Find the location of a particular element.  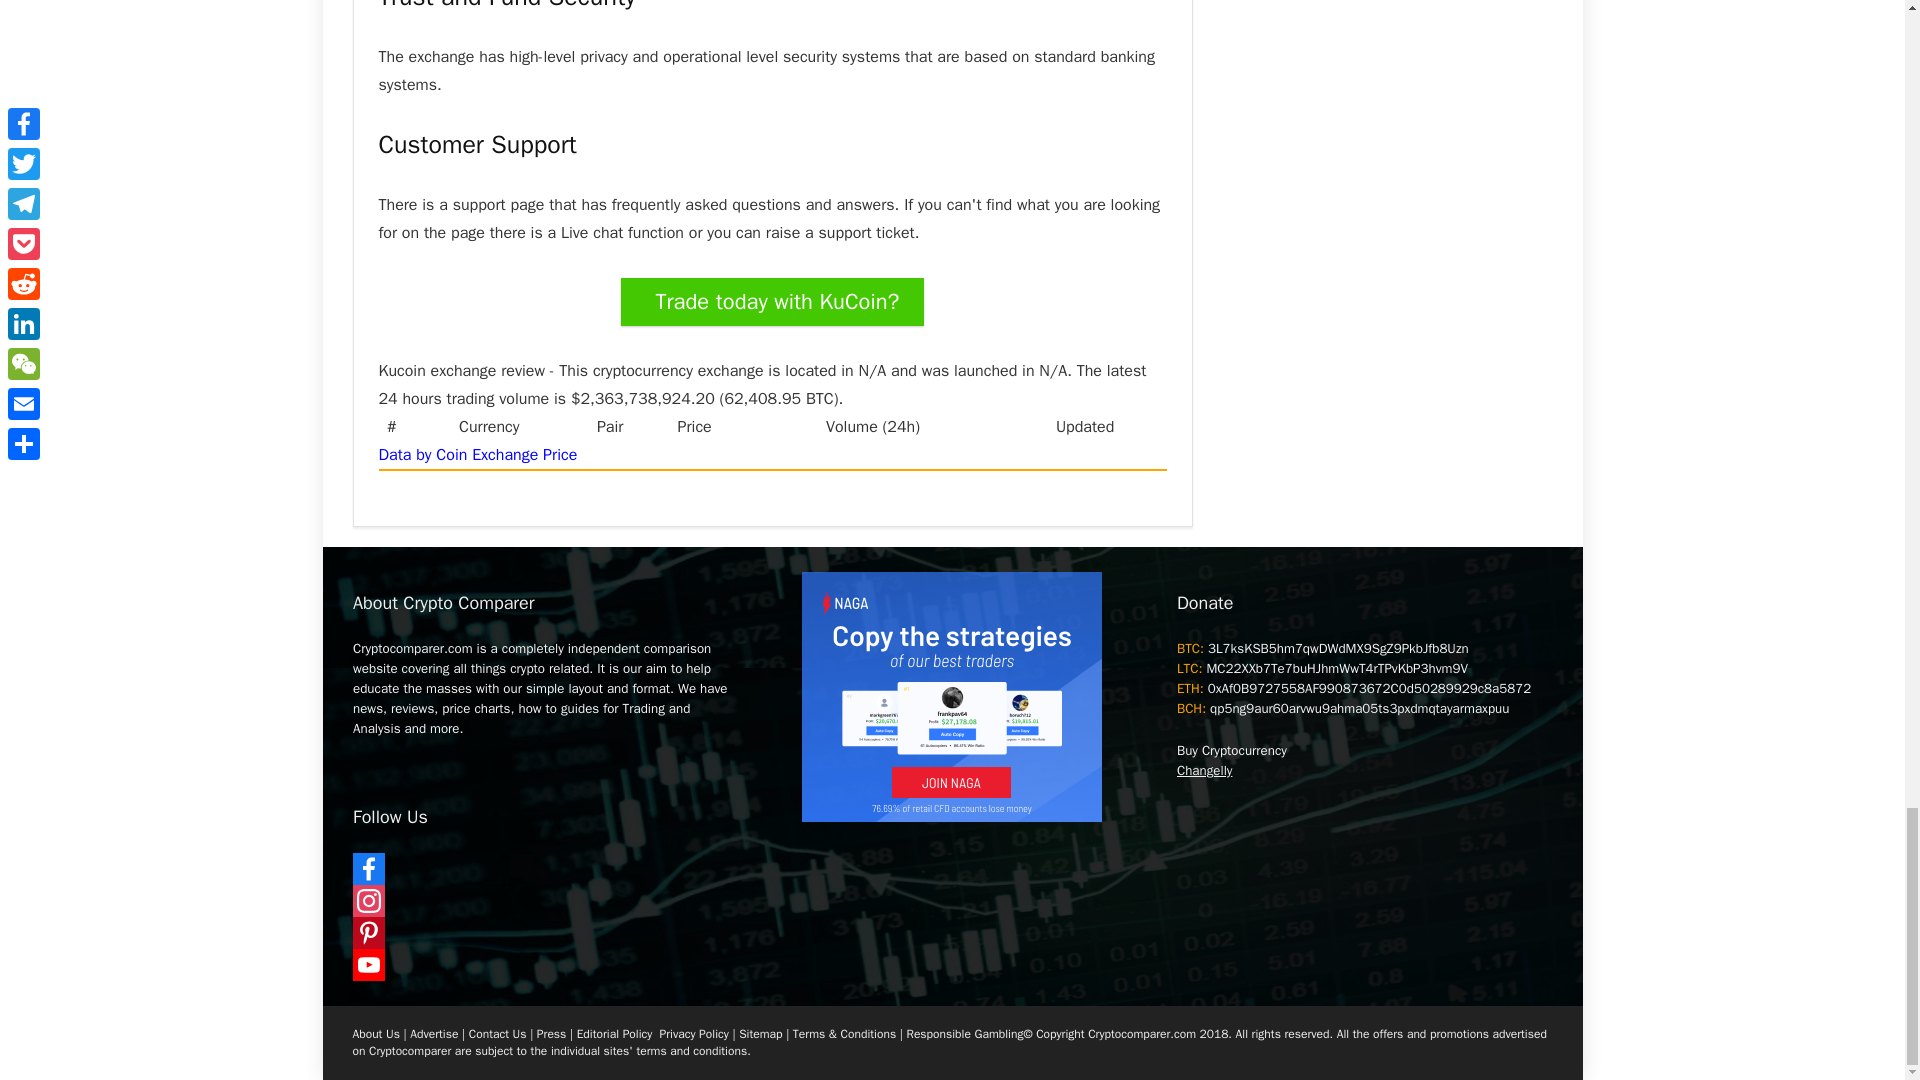

Pinterest is located at coordinates (540, 932).